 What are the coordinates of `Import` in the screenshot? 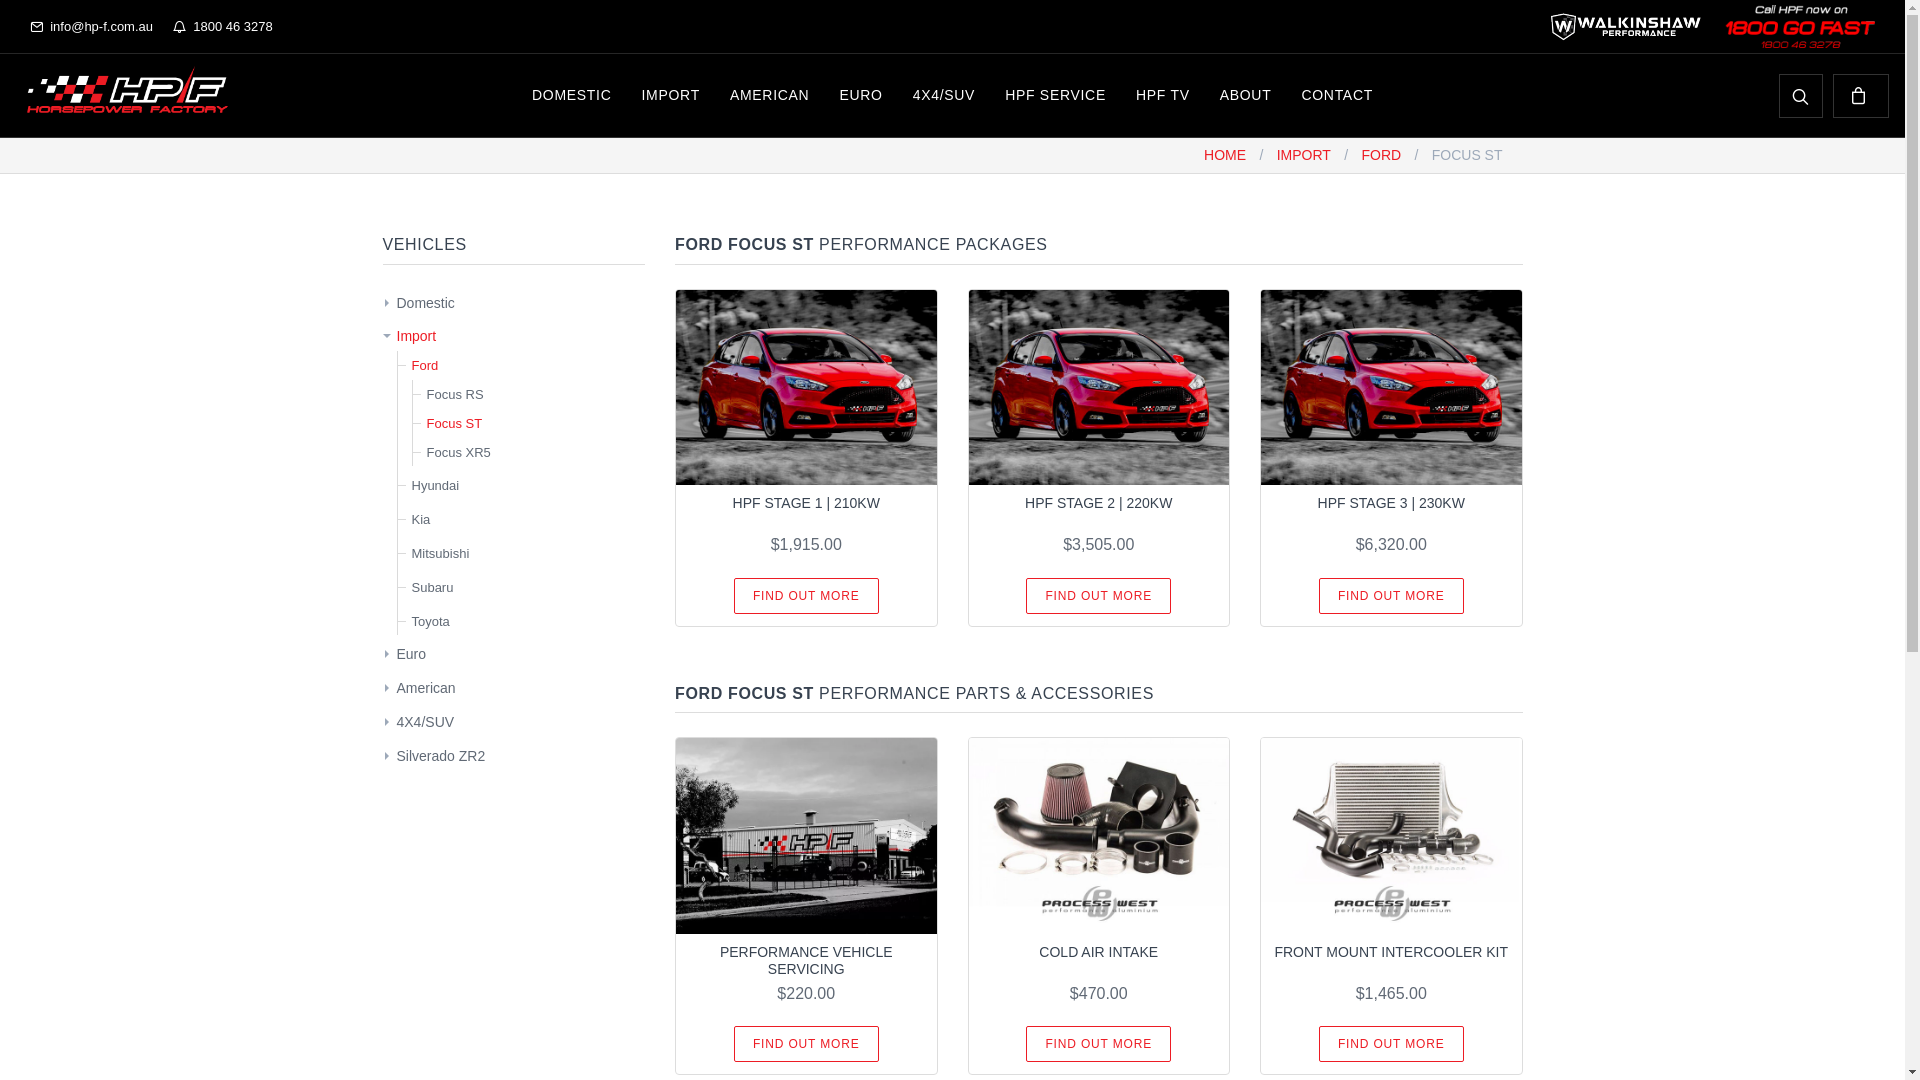 It's located at (416, 336).